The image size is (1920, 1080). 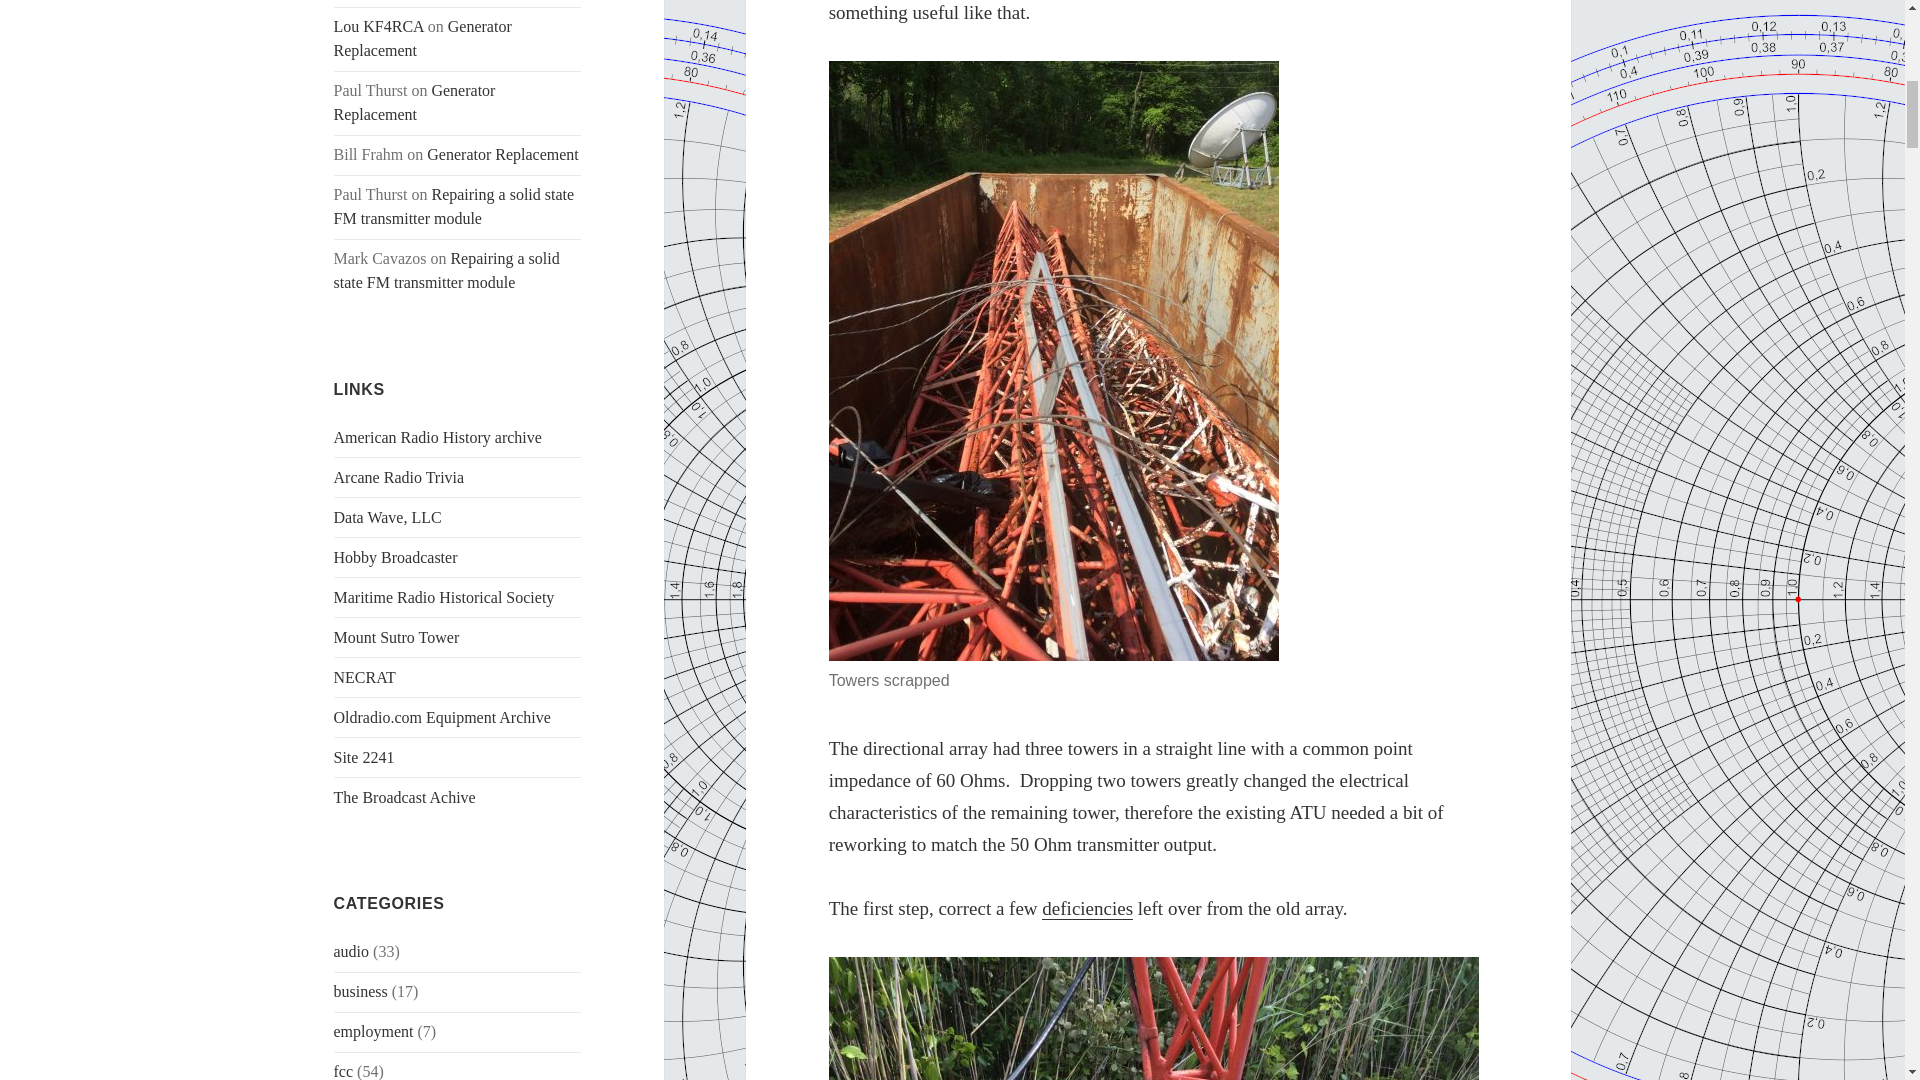 I want to click on business, so click(x=360, y=991).